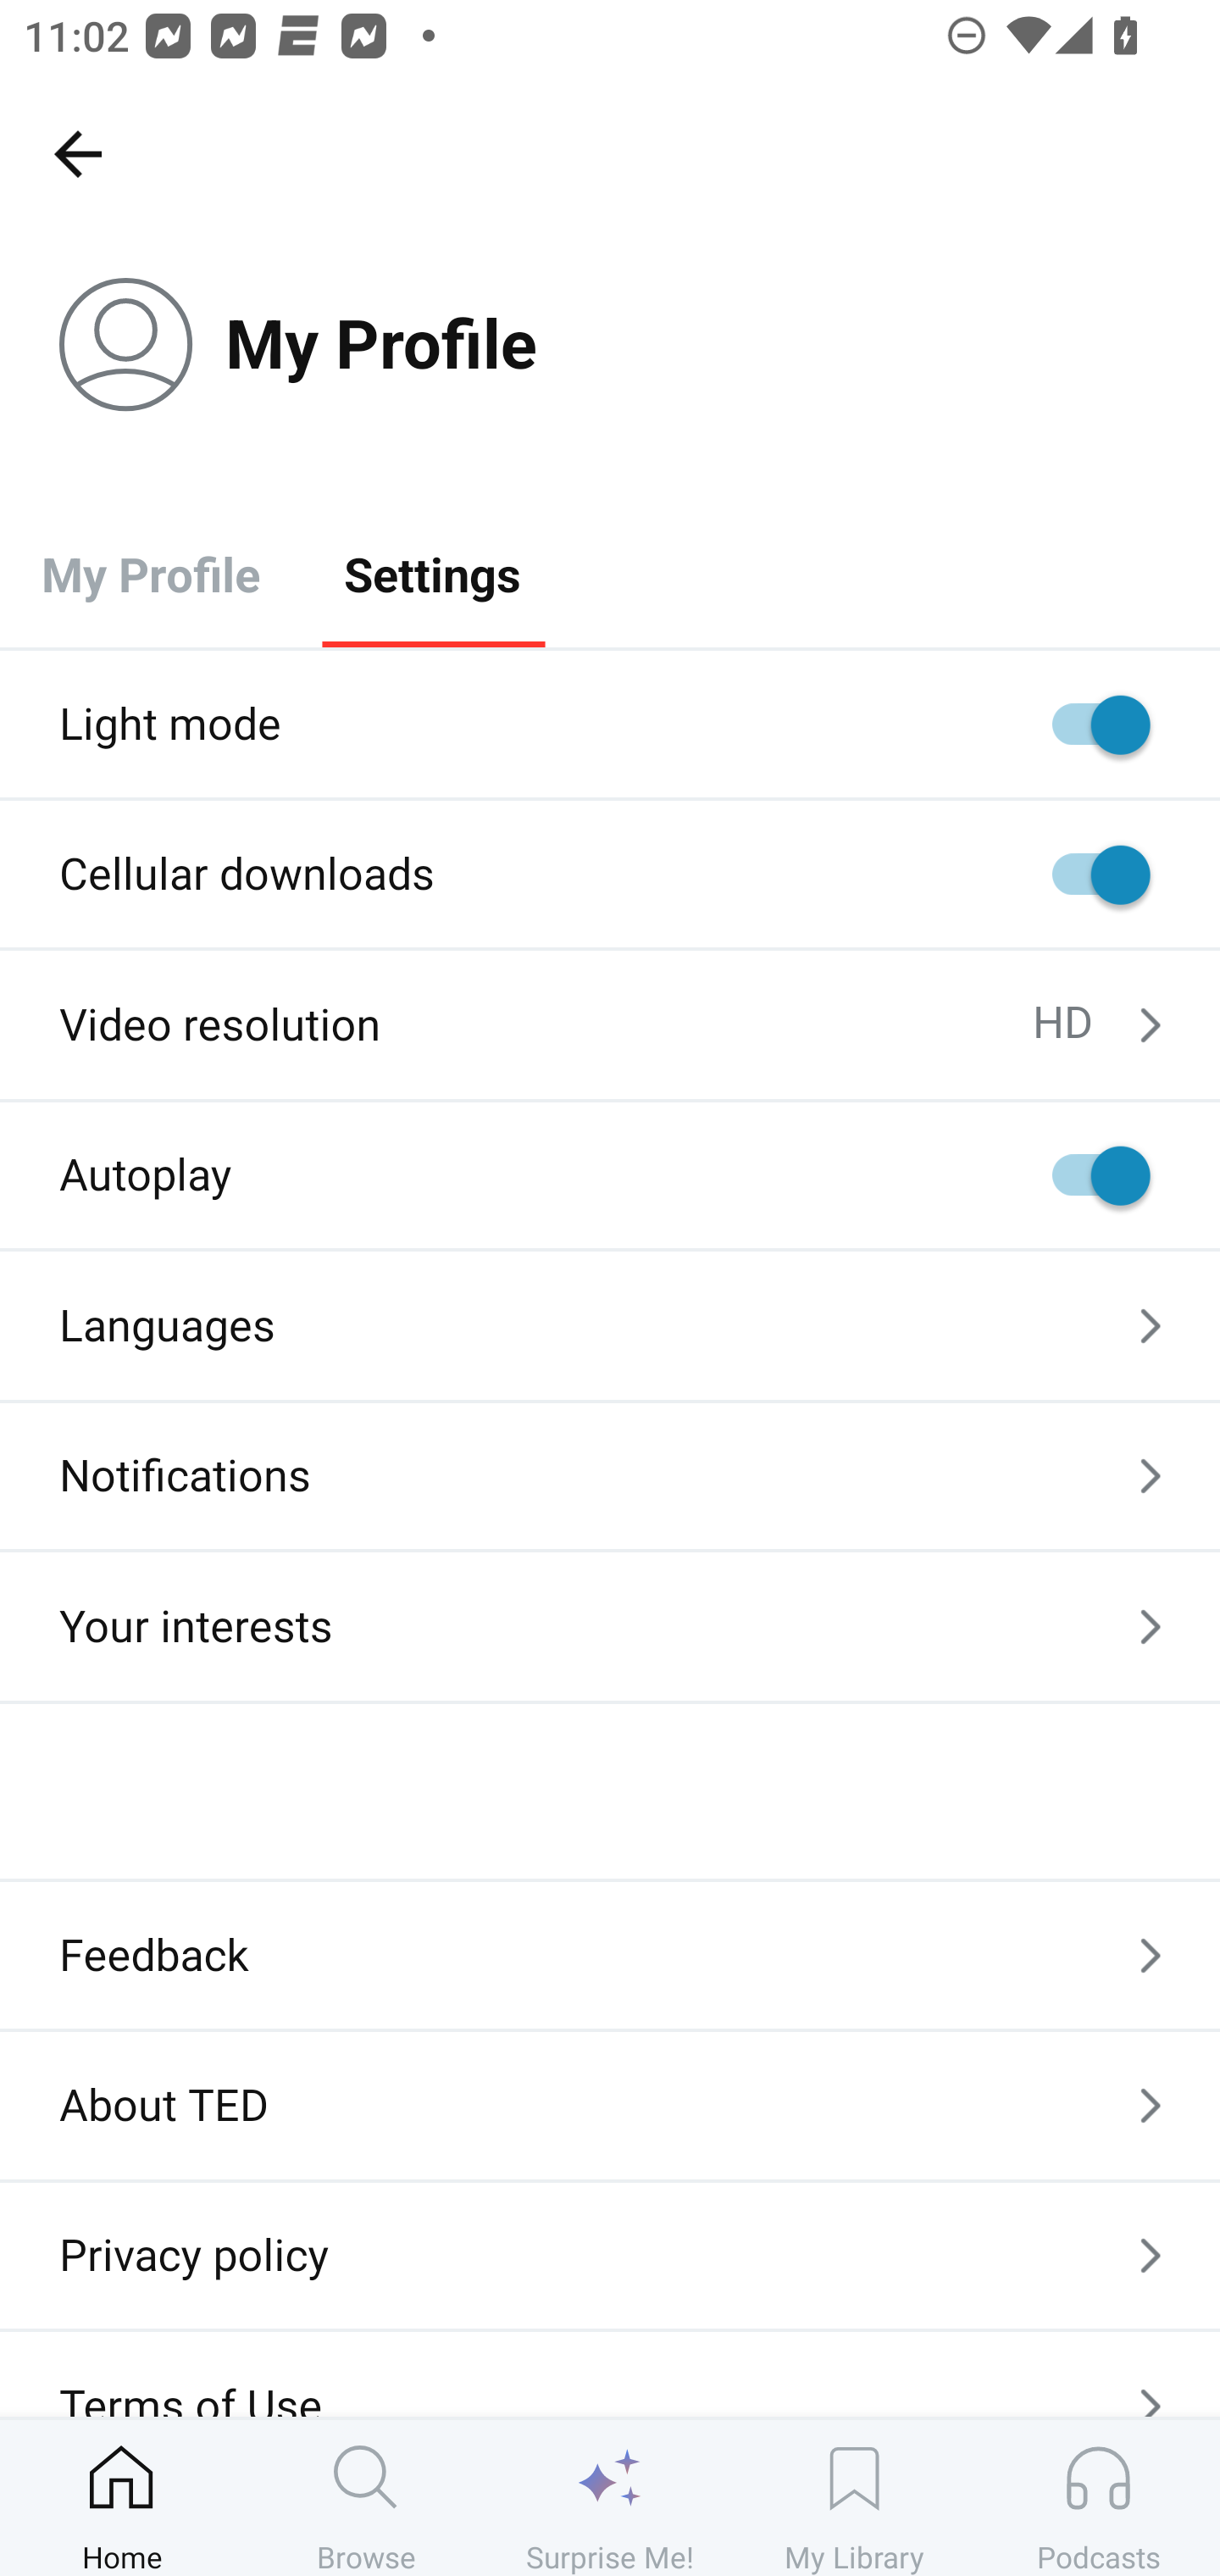  Describe the element at coordinates (151, 573) in the screenshot. I see `My Profile` at that location.